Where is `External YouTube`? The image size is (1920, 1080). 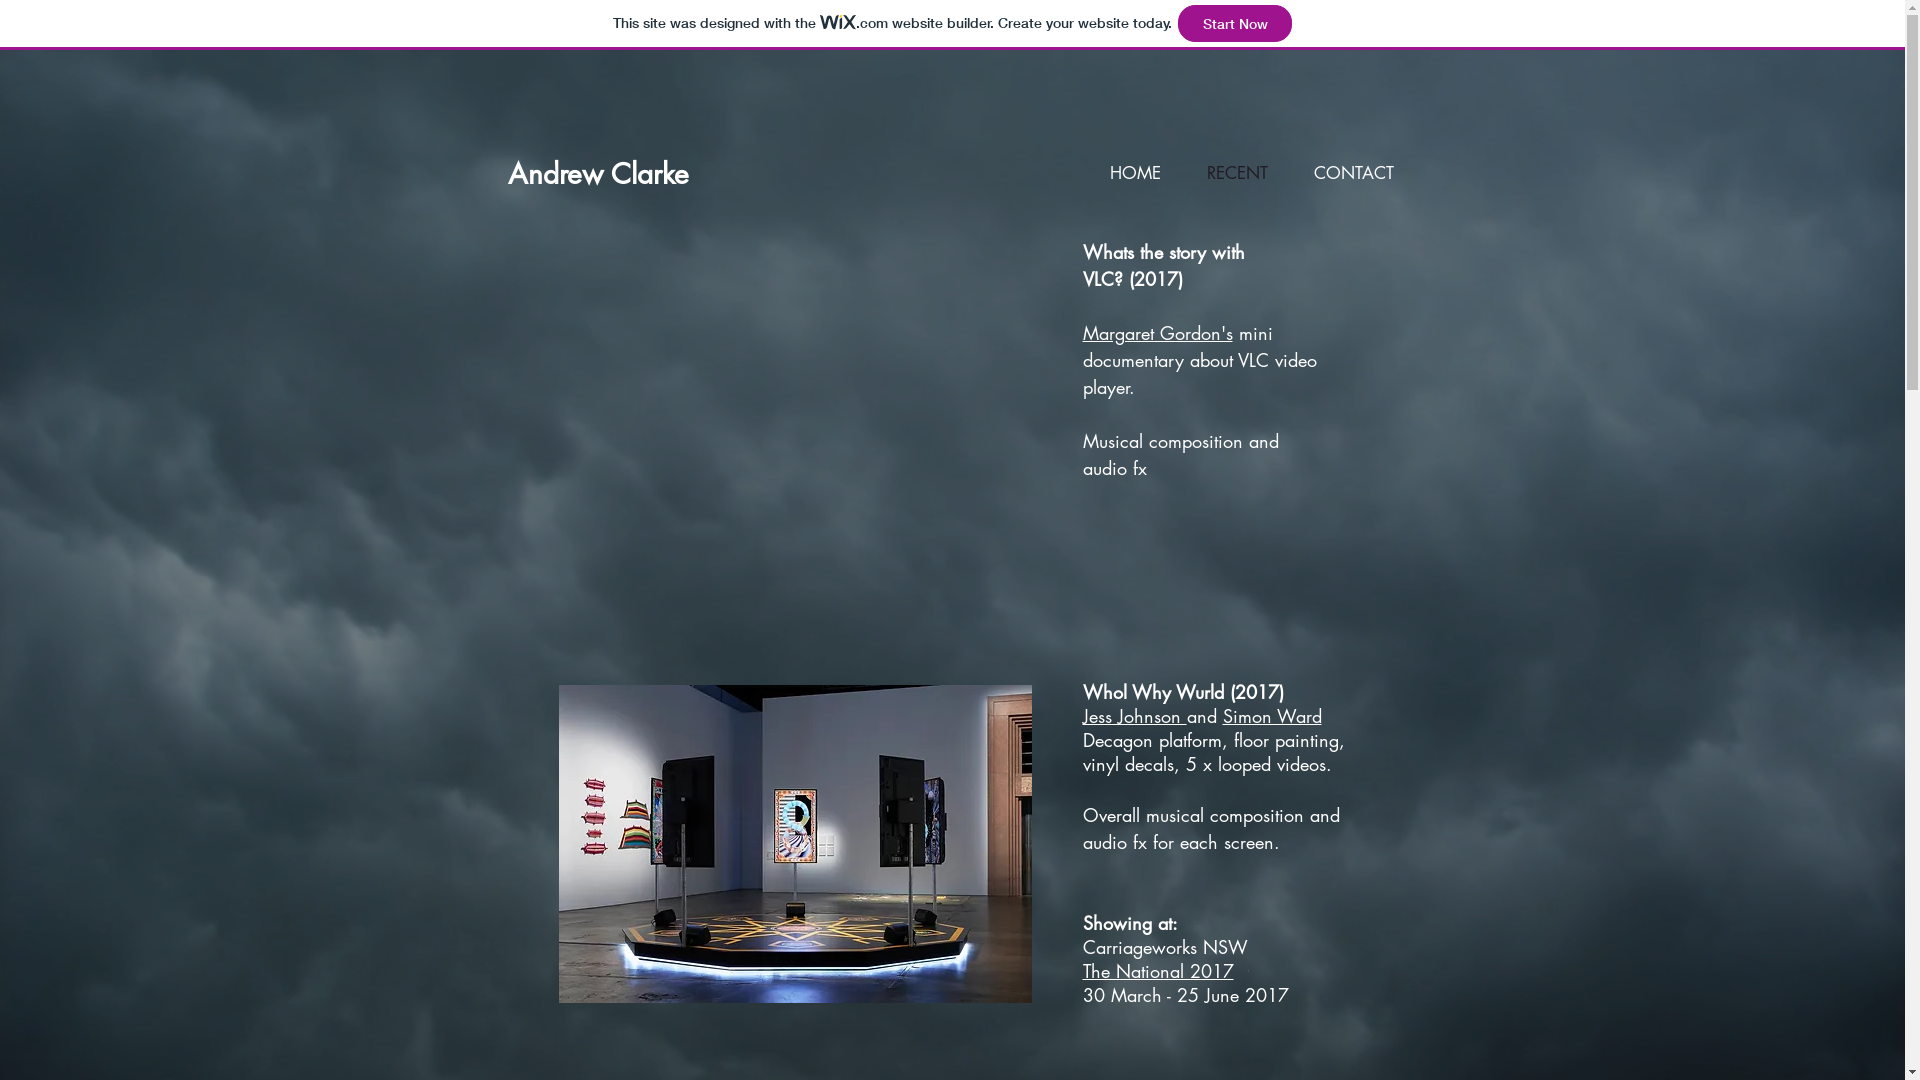
External YouTube is located at coordinates (794, 402).